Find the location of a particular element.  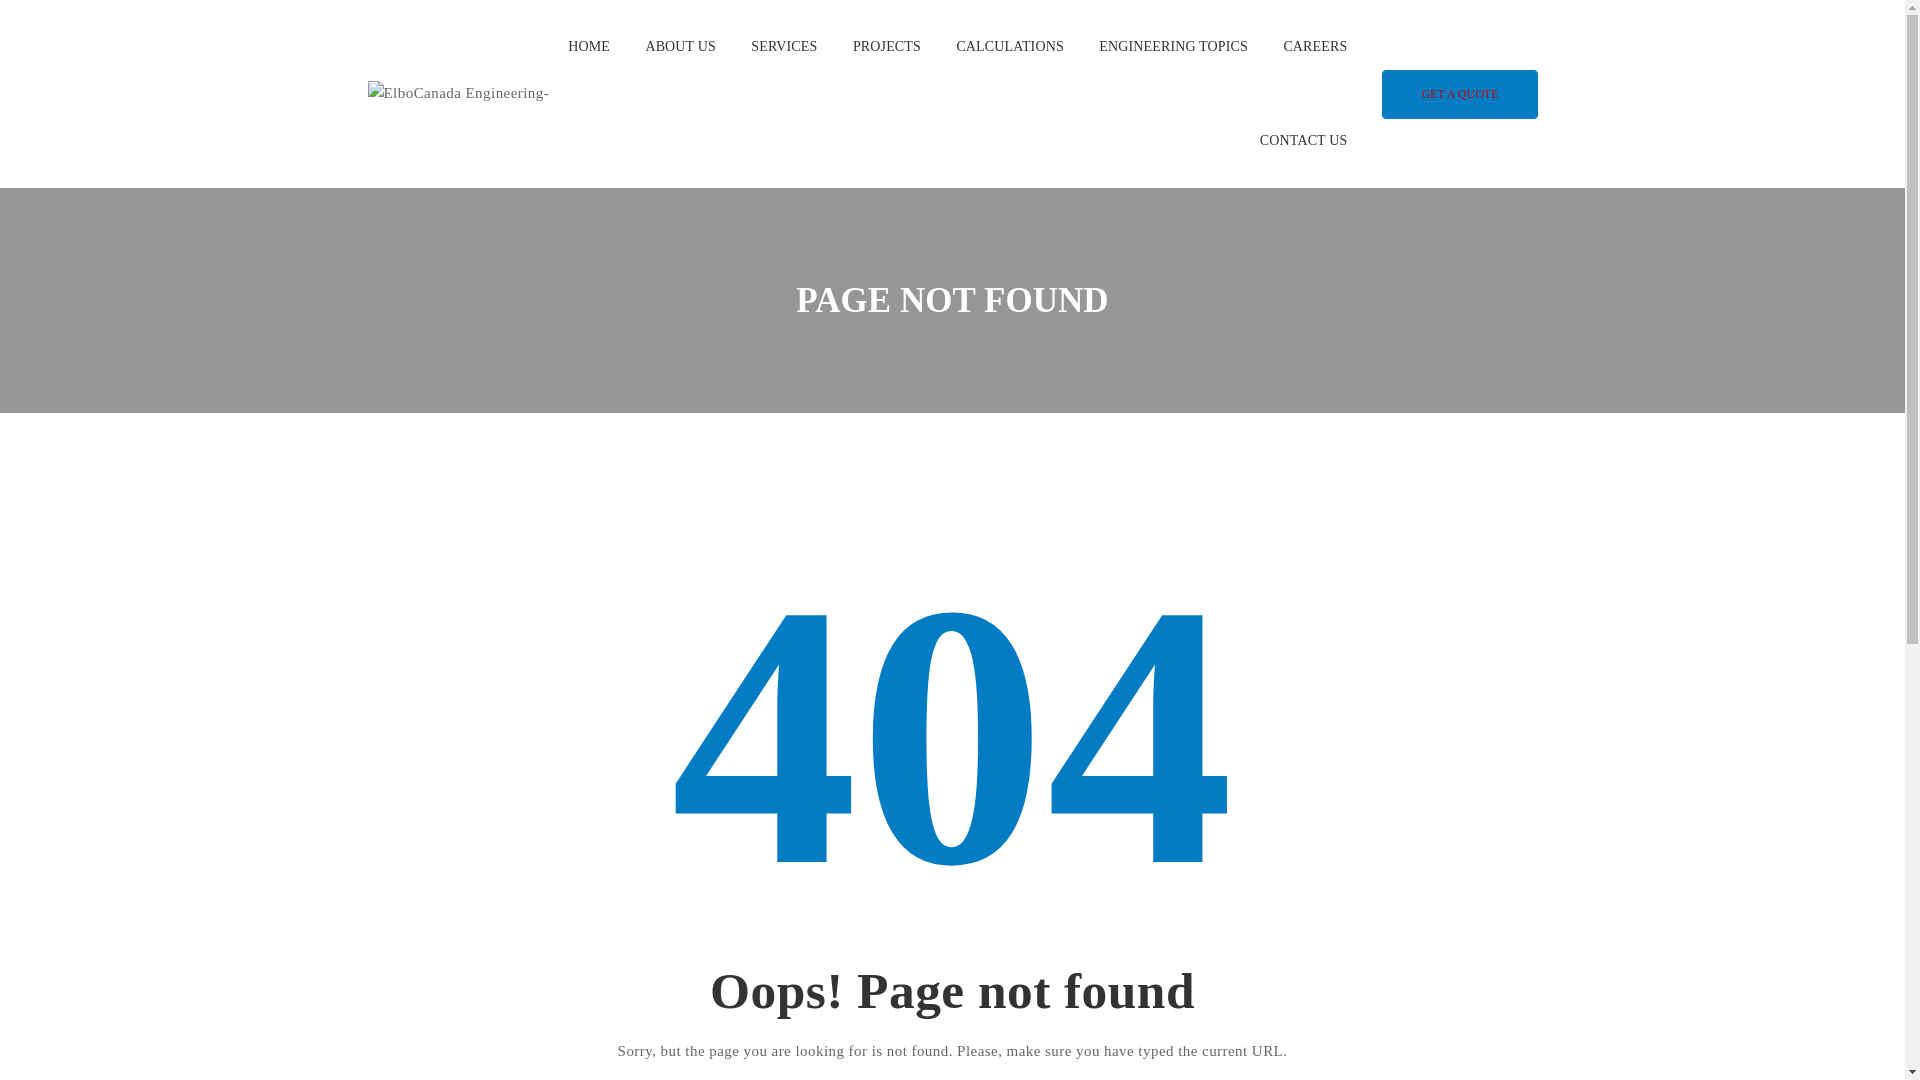

ABOUT US is located at coordinates (680, 46).